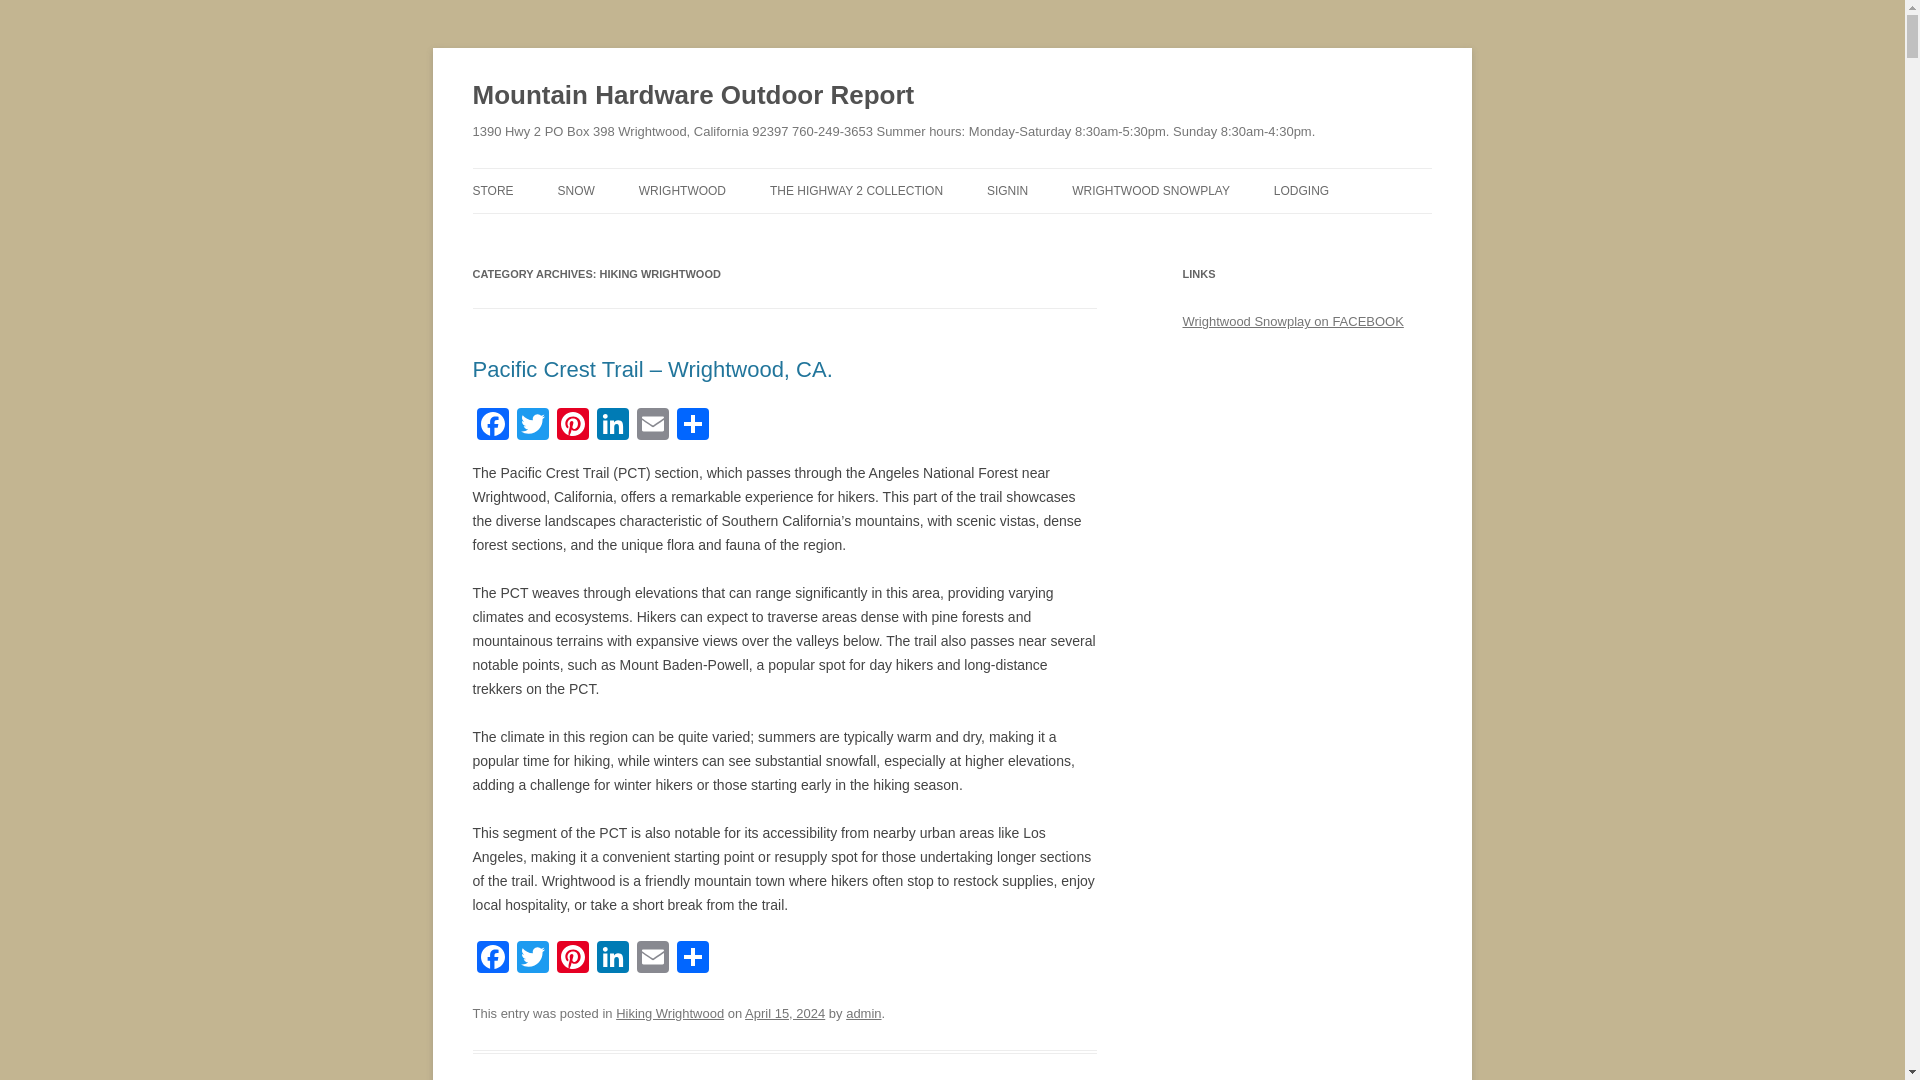  Describe the element at coordinates (572, 959) in the screenshot. I see `Pinterest` at that location.